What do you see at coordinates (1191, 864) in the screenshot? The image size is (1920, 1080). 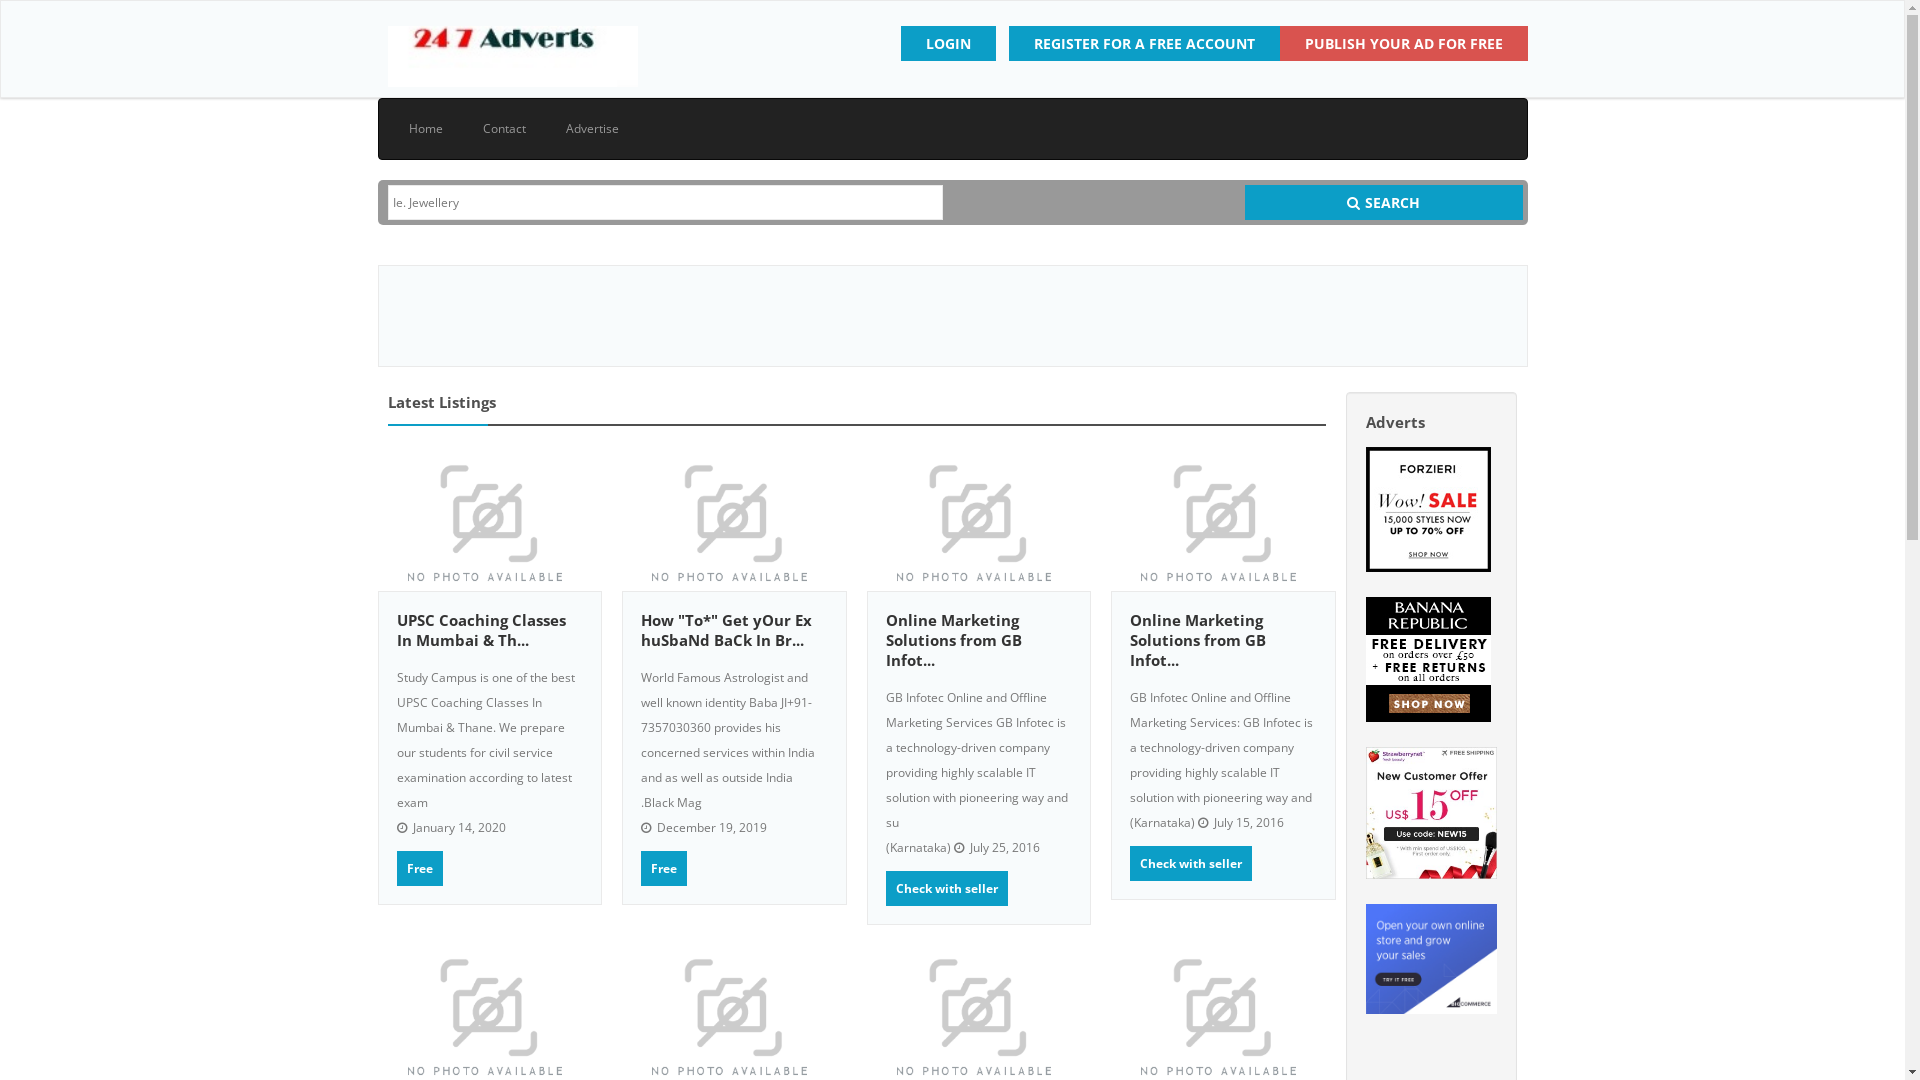 I see `Check with seller` at bounding box center [1191, 864].